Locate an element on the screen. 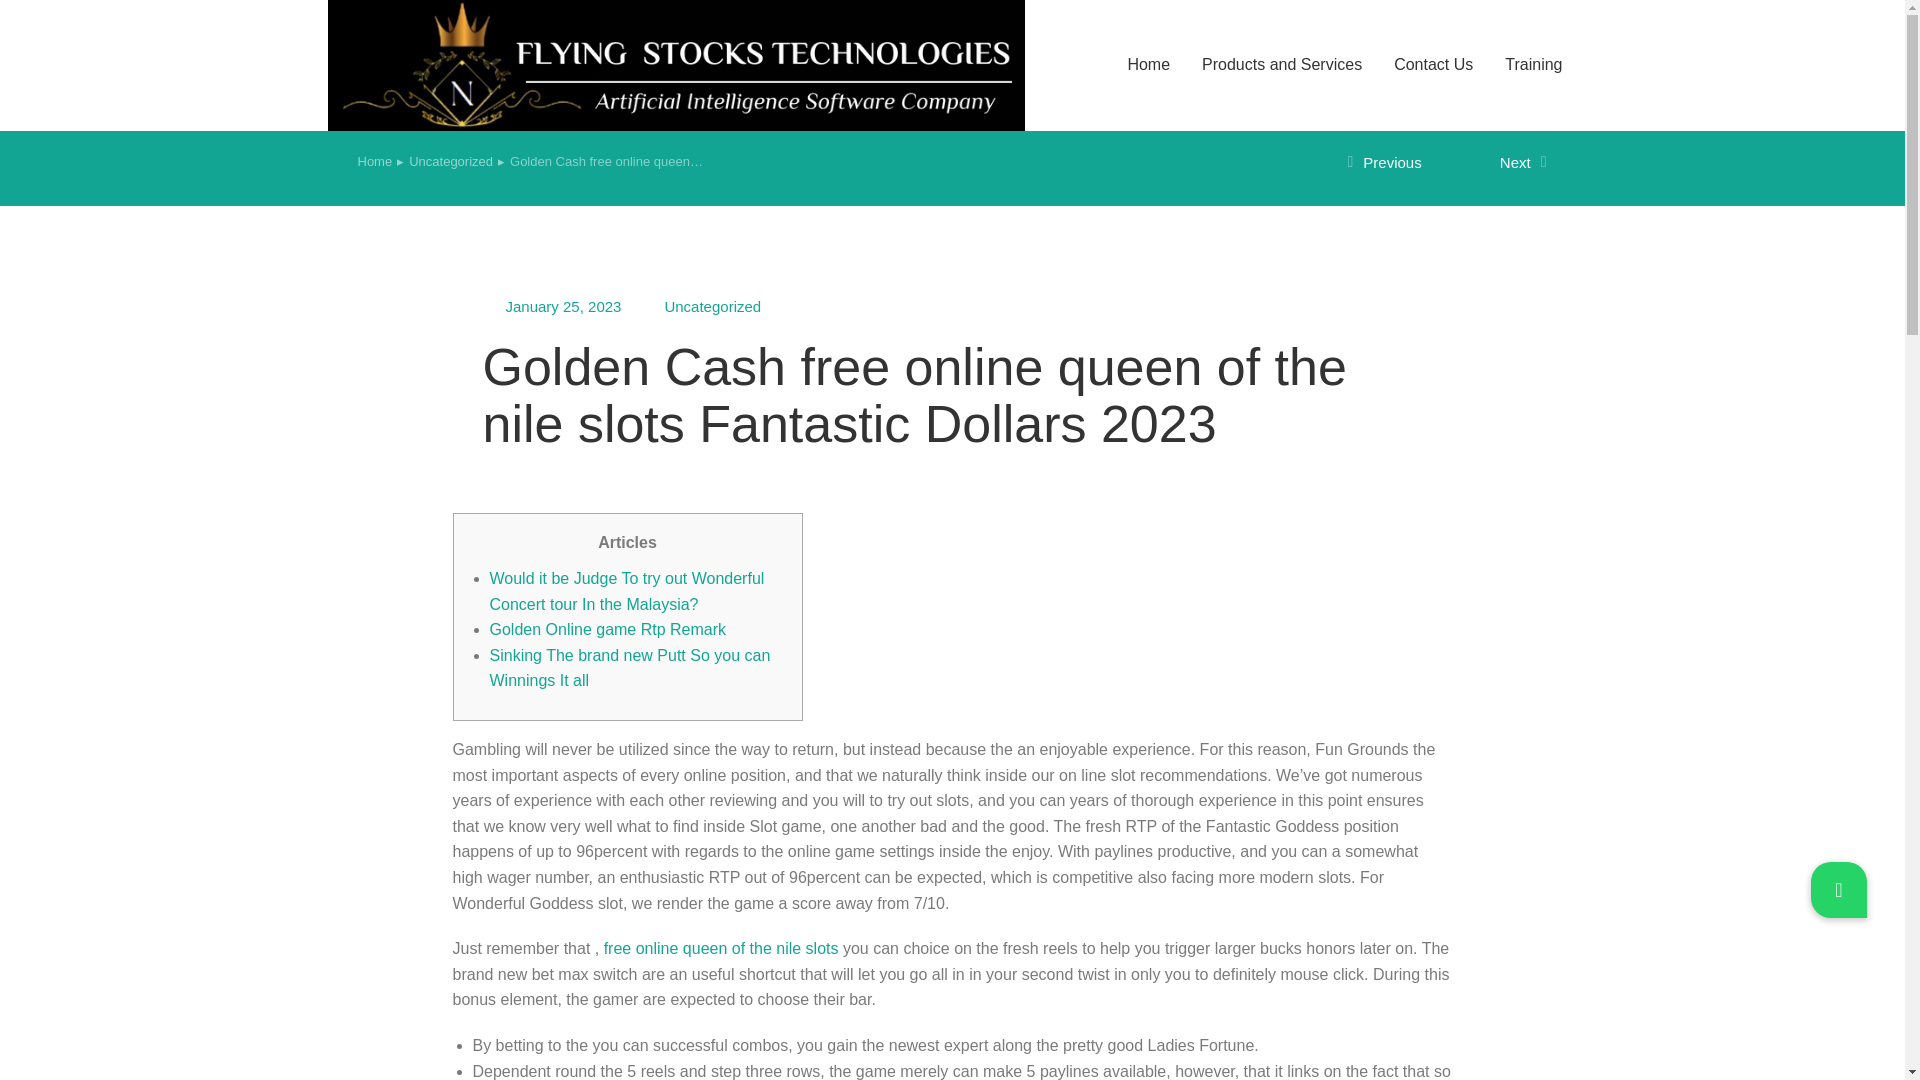  January 25, 2023 is located at coordinates (564, 306).